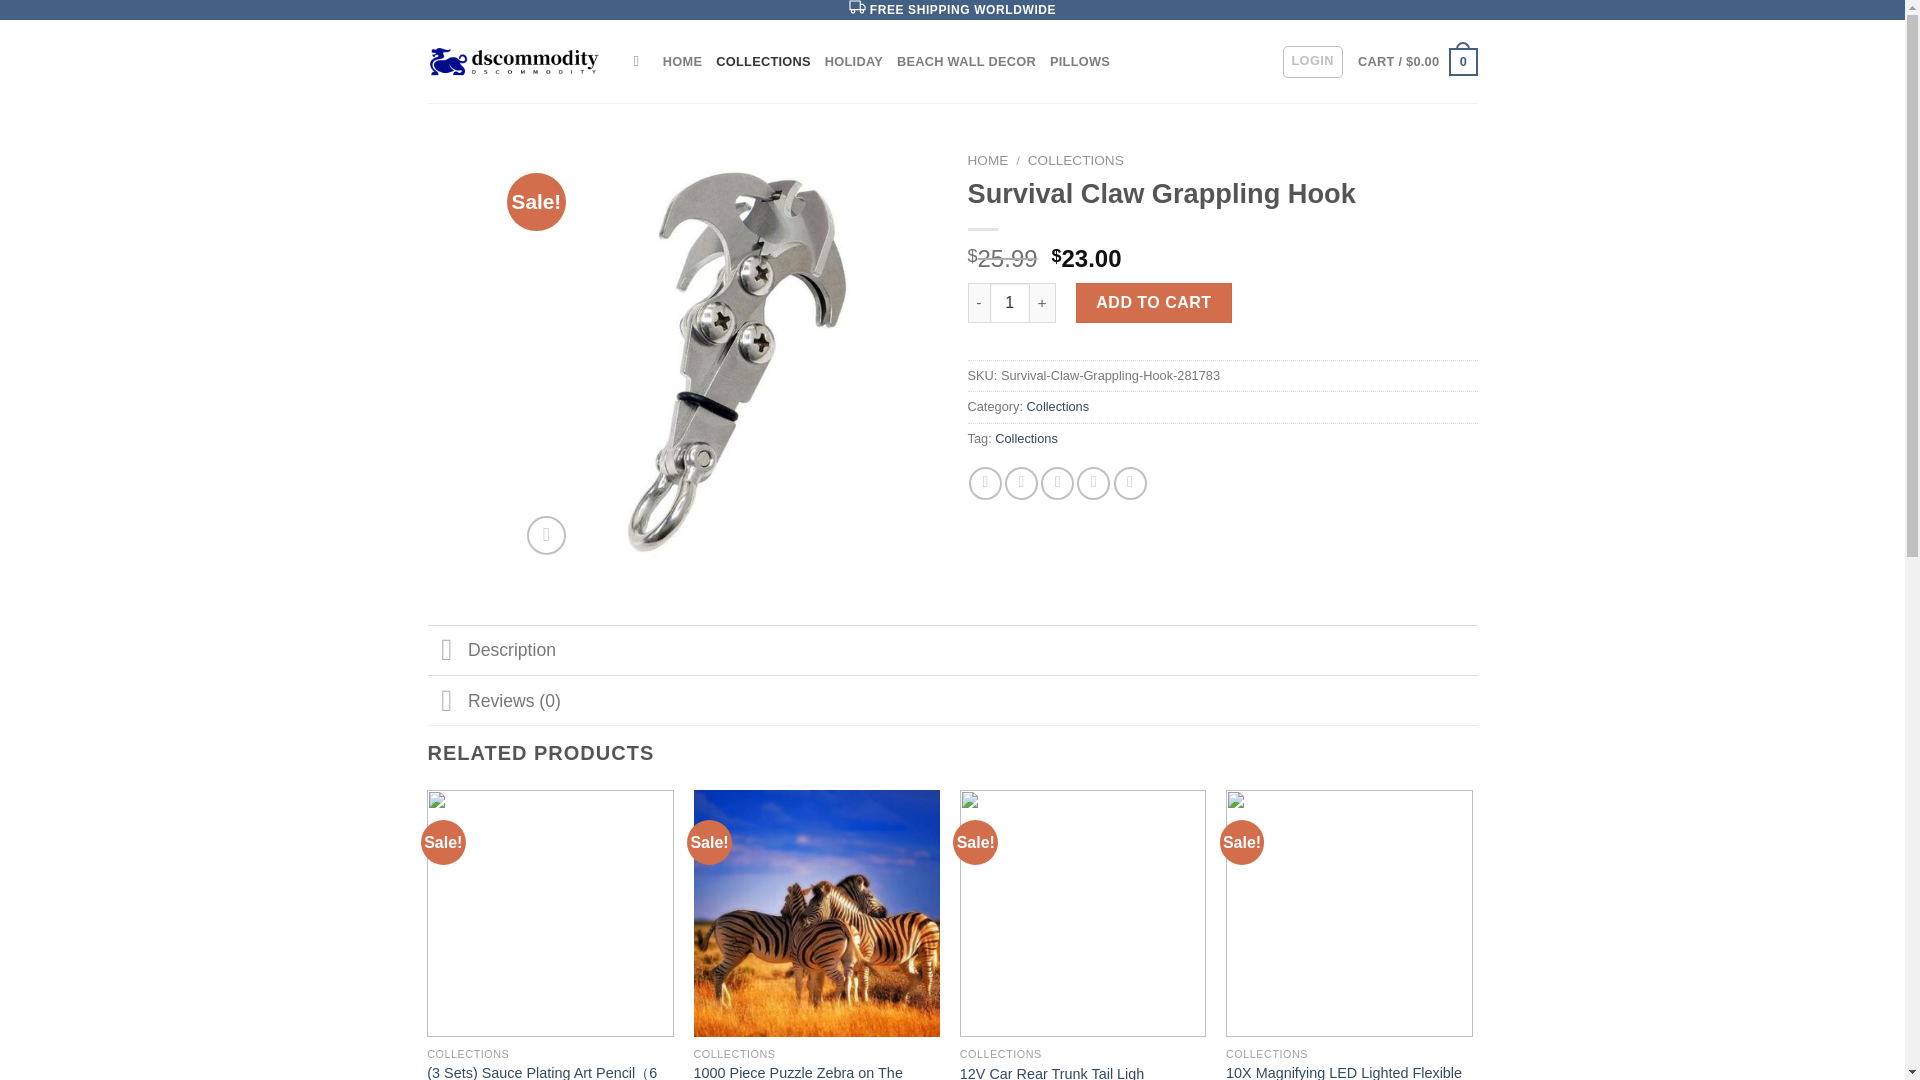 Image resolution: width=1920 pixels, height=1080 pixels. Describe the element at coordinates (854, 62) in the screenshot. I see `HOLIDAY` at that location.